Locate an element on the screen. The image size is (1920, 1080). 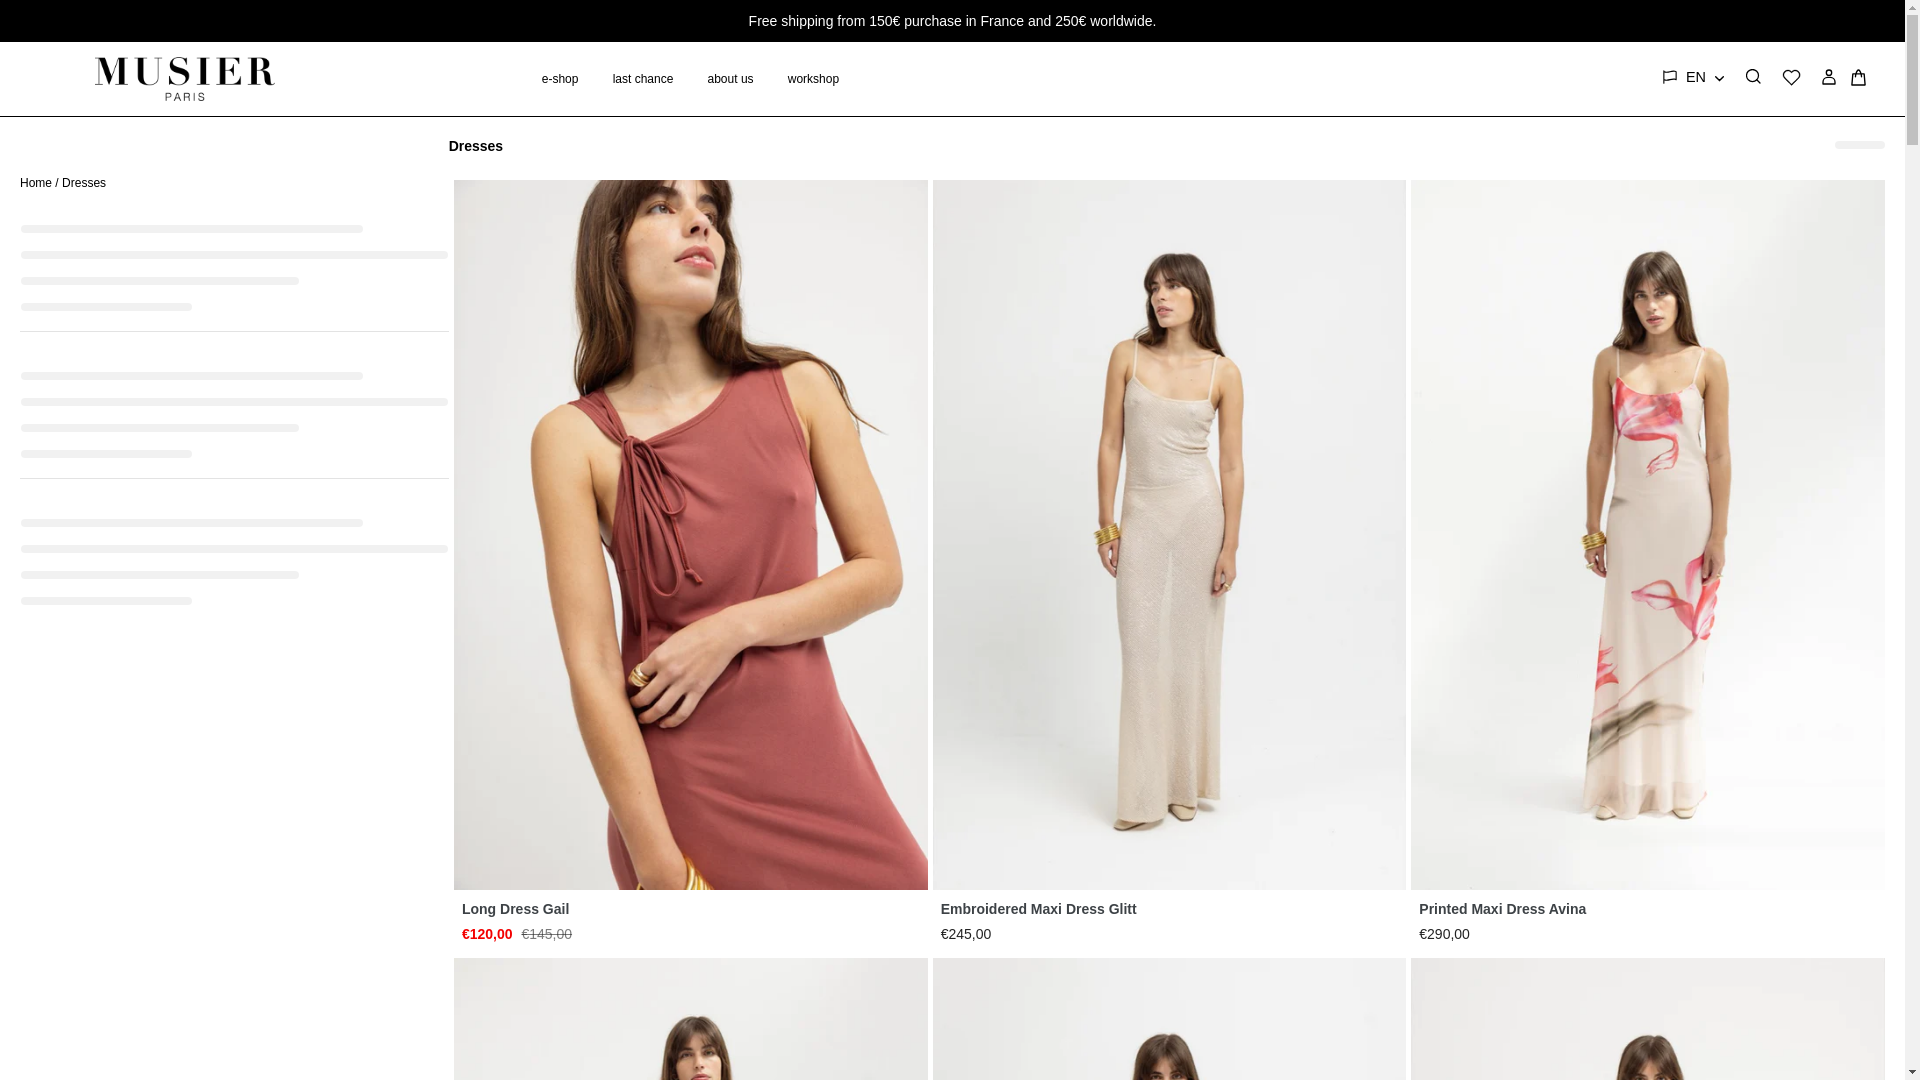
last chance is located at coordinates (643, 79).